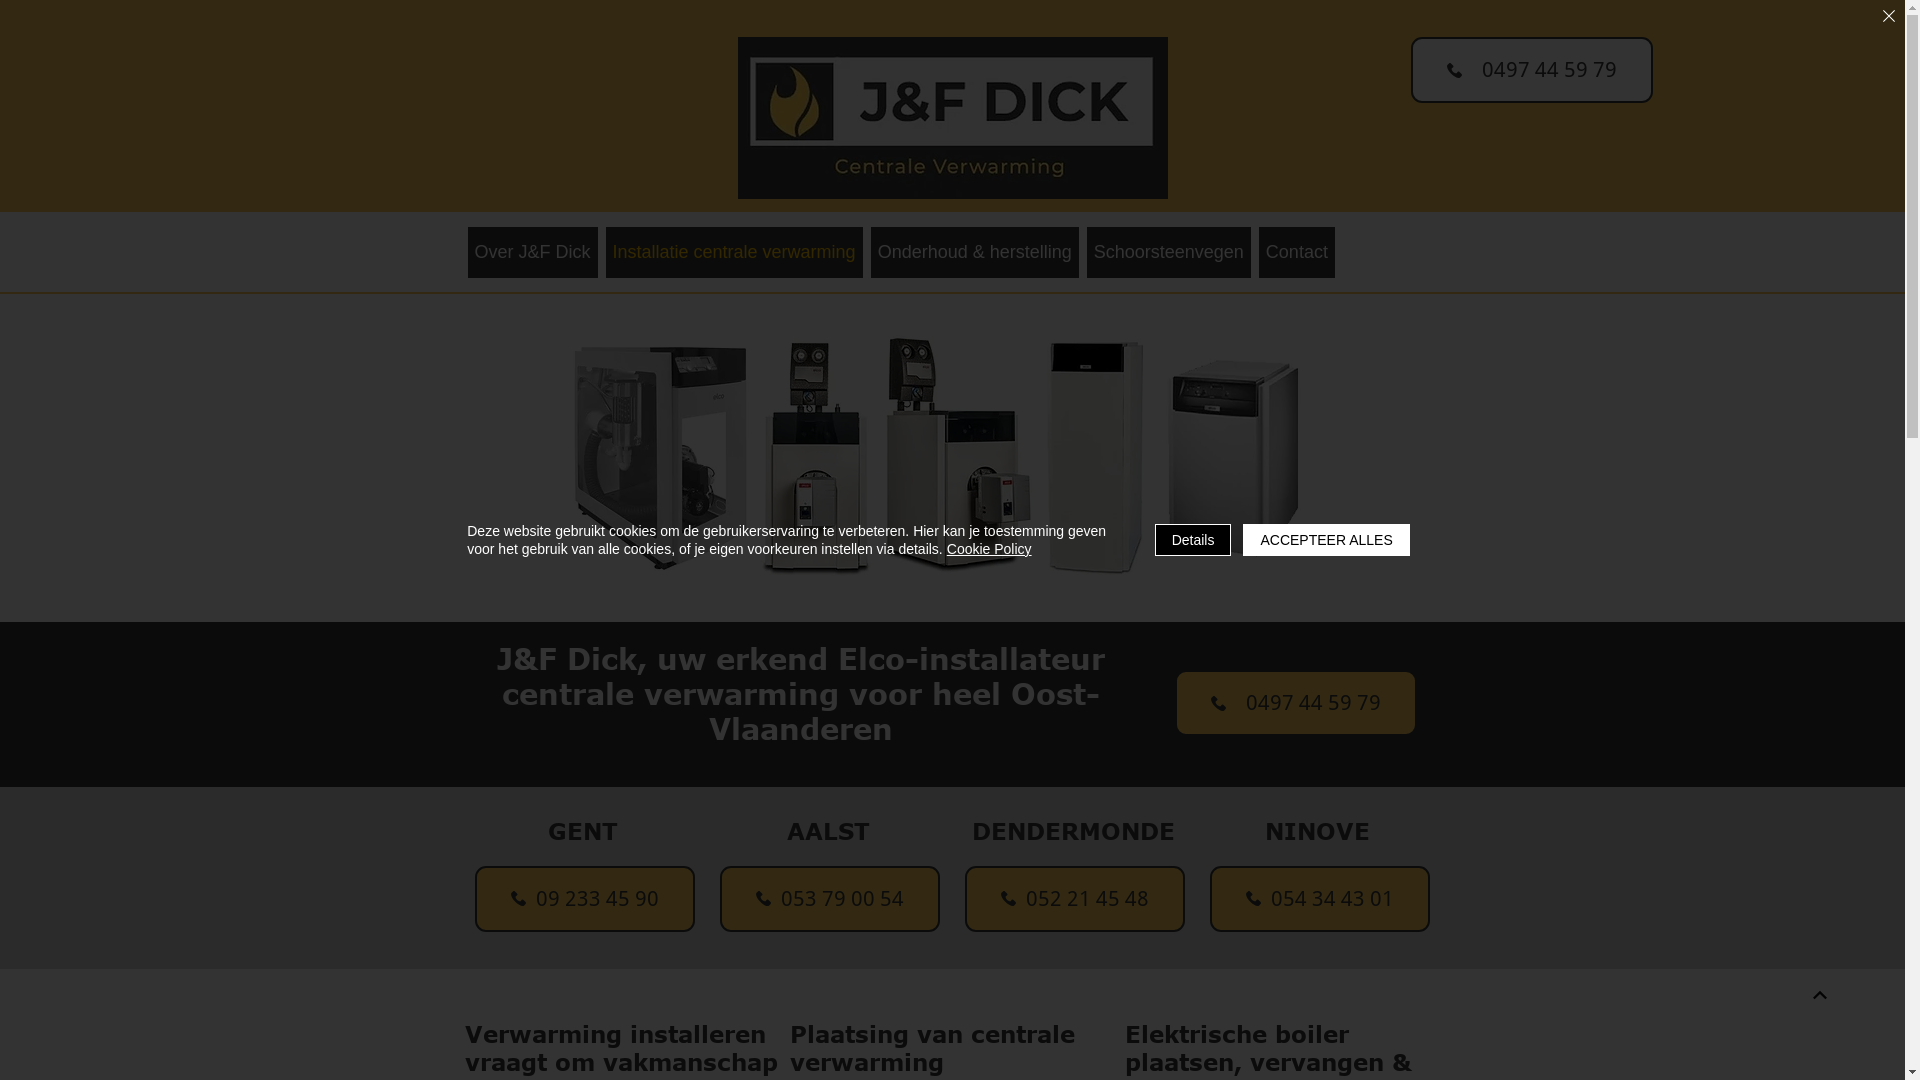 The height and width of the screenshot is (1080, 1920). I want to click on Over J&F Dick, so click(533, 252).